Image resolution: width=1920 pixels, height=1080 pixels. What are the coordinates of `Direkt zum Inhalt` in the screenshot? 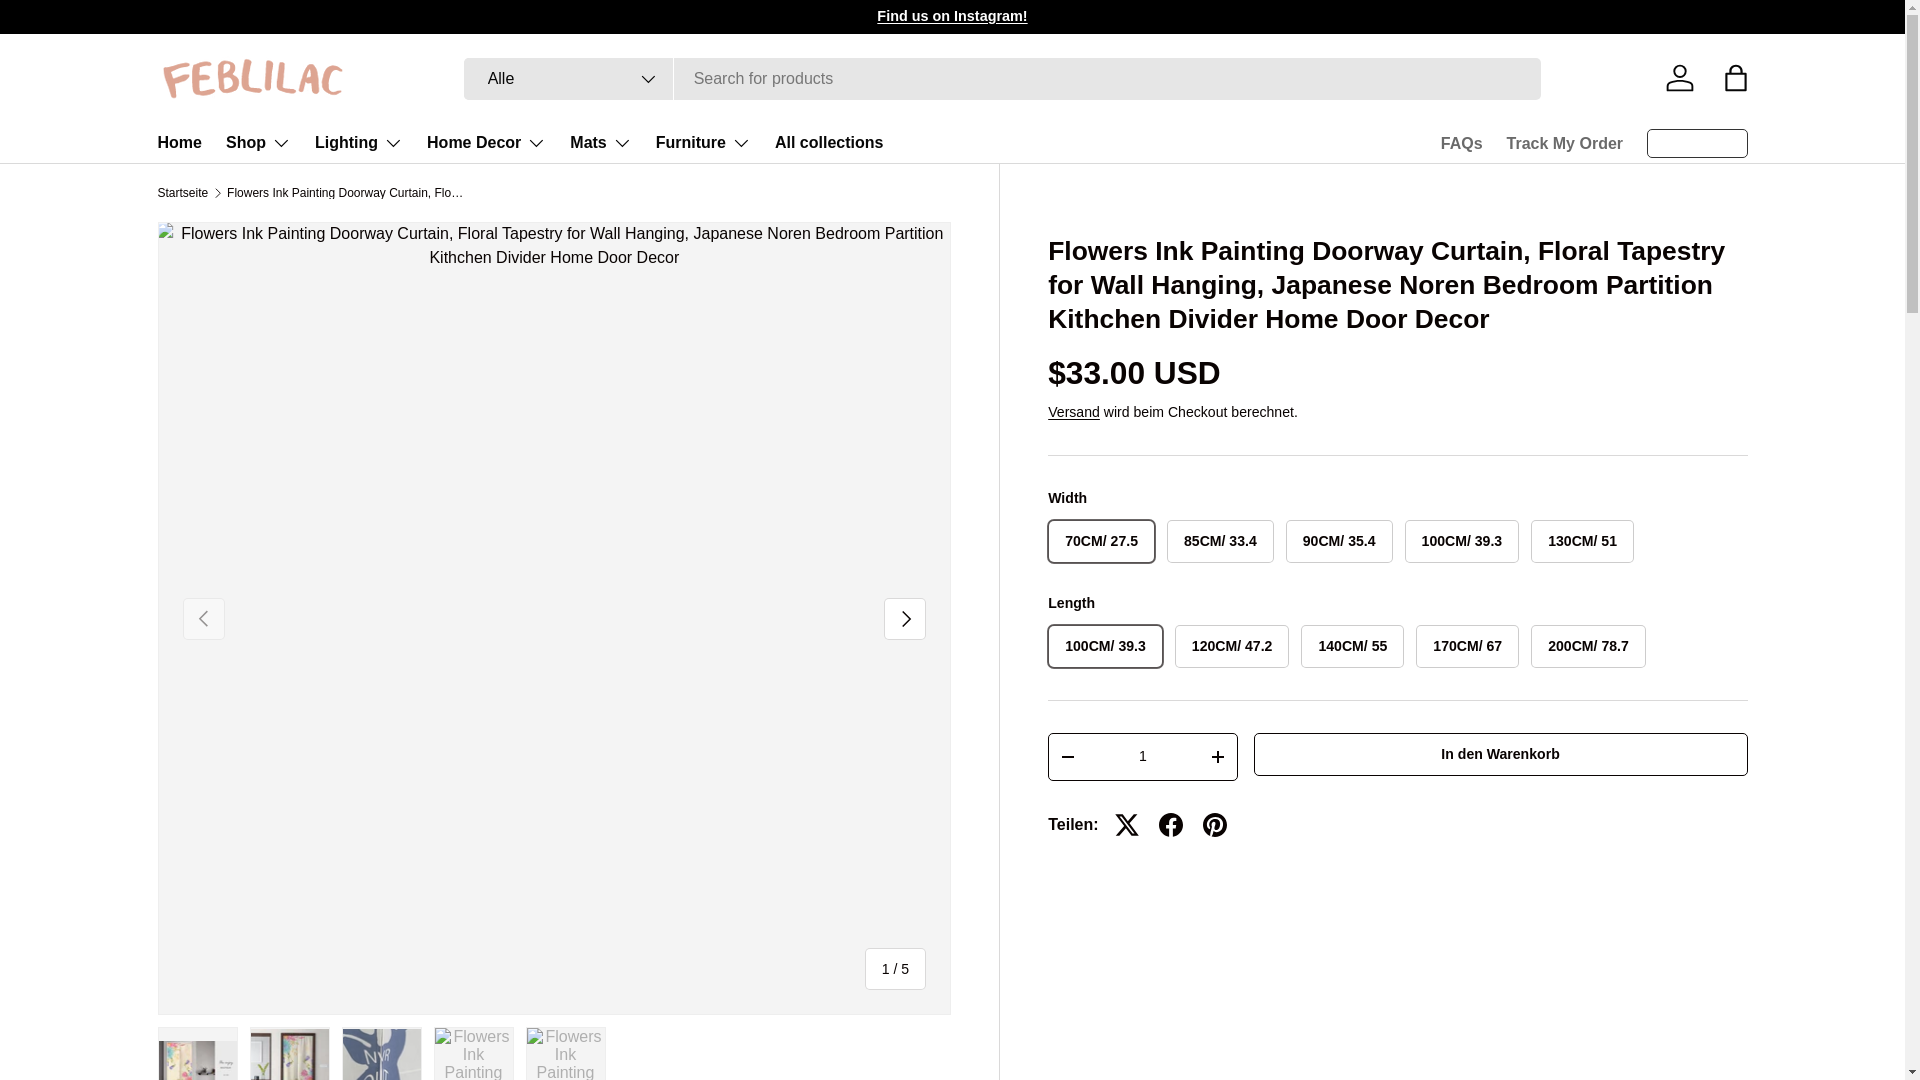 It's located at (90, 28).